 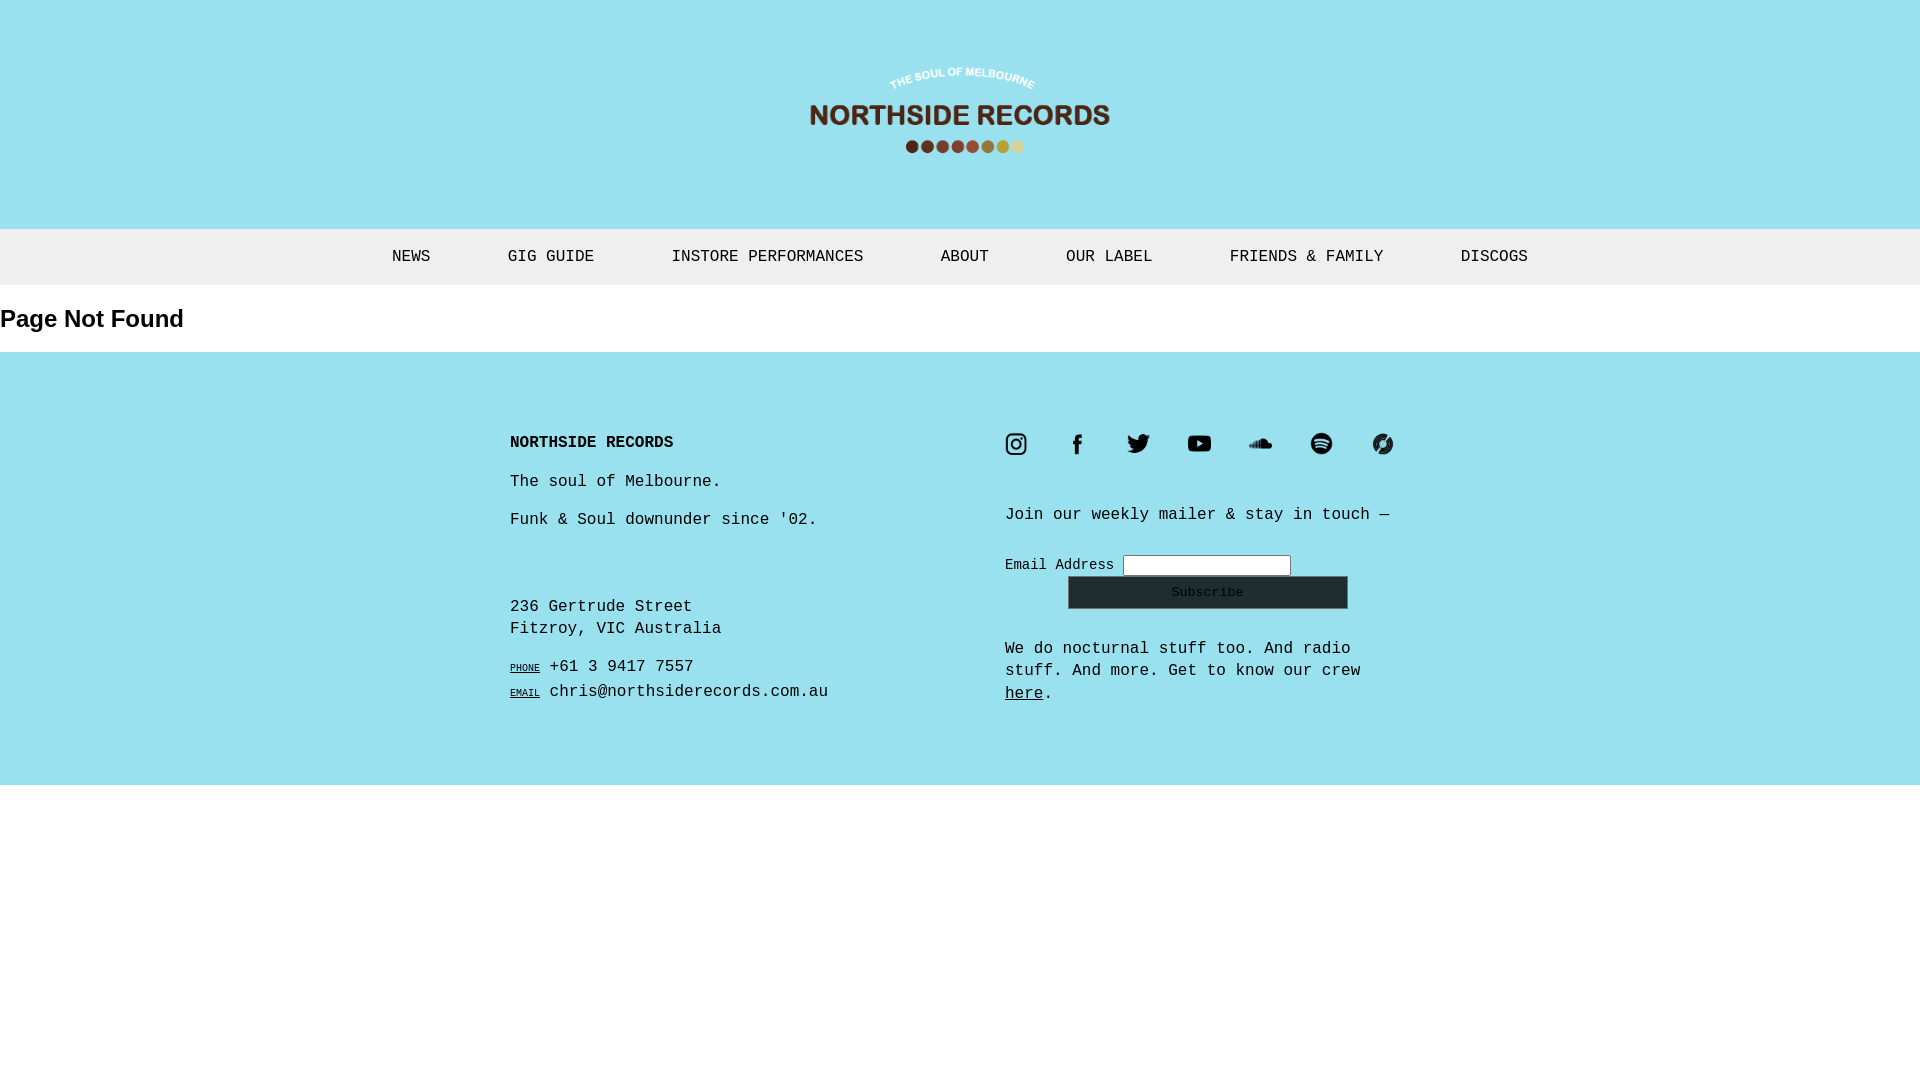 I want to click on DISCOGS, so click(x=1494, y=257).